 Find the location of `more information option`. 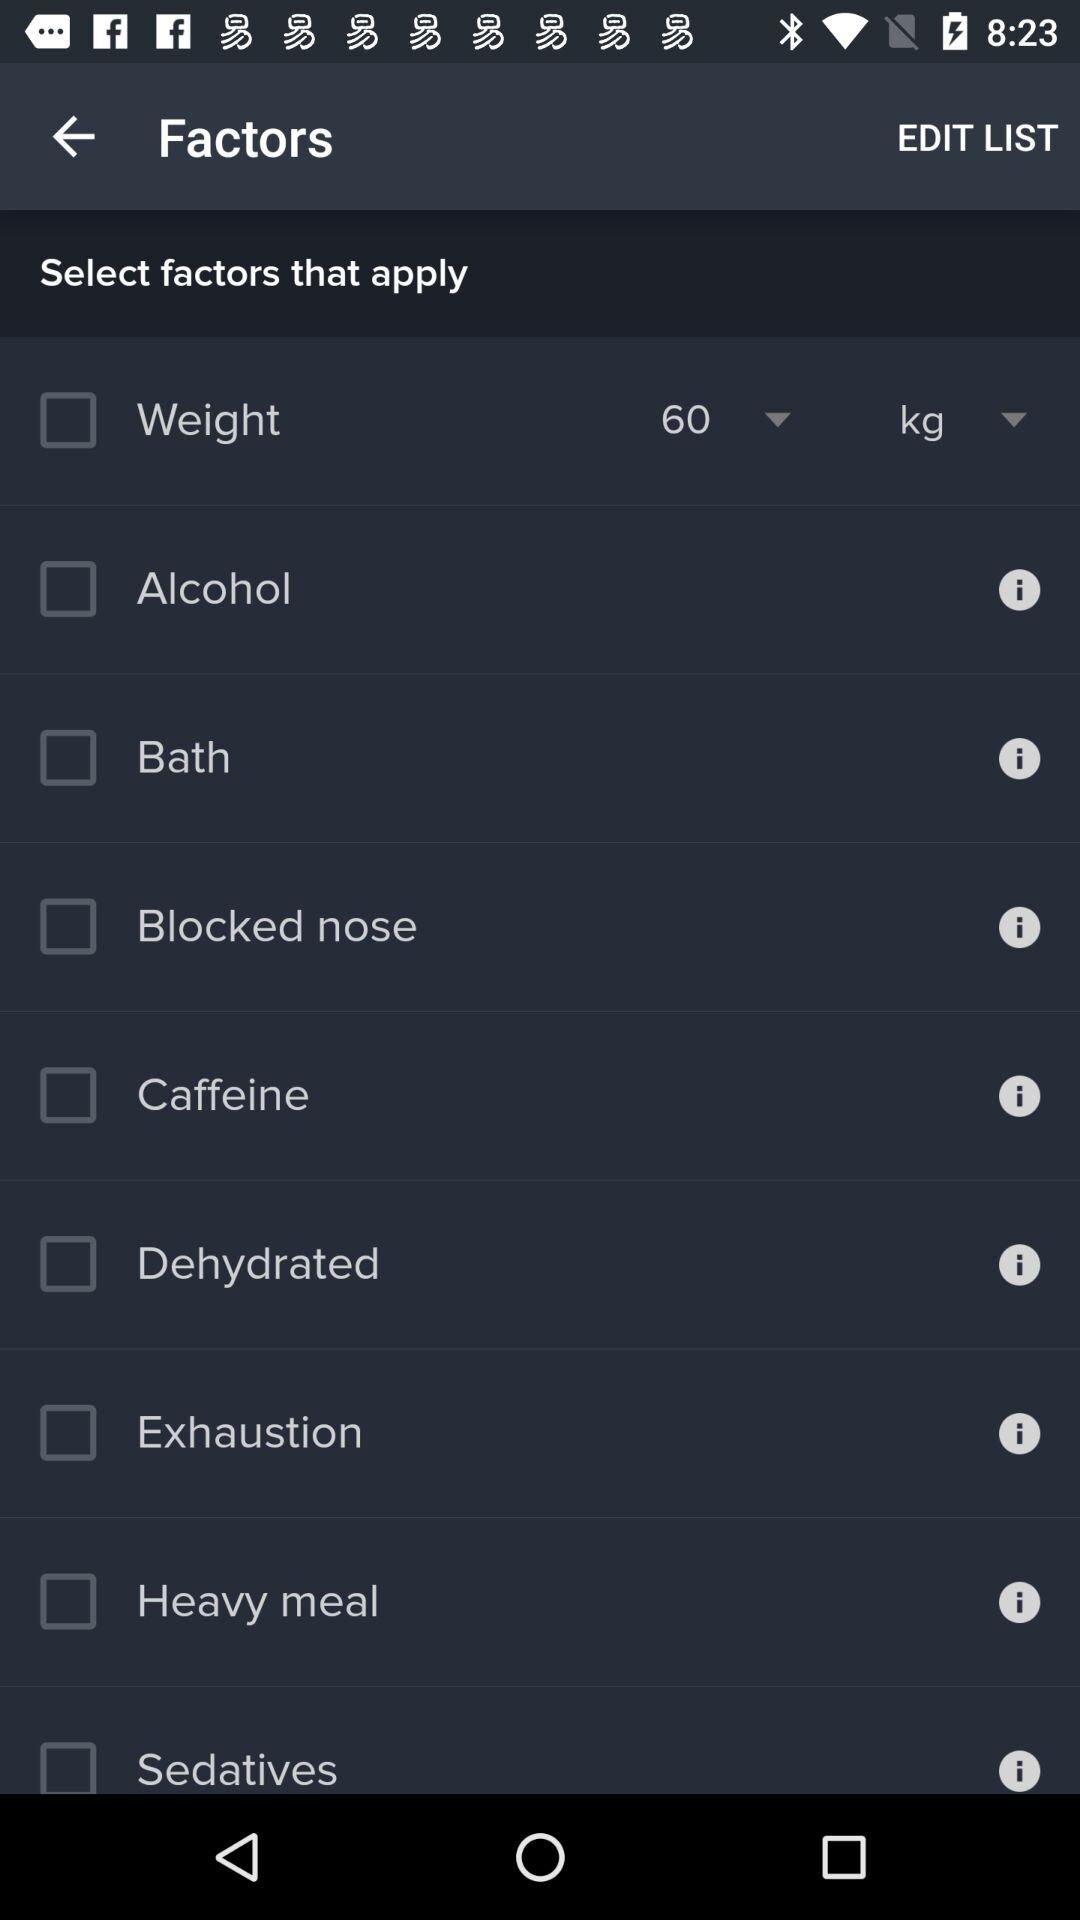

more information option is located at coordinates (1020, 1264).